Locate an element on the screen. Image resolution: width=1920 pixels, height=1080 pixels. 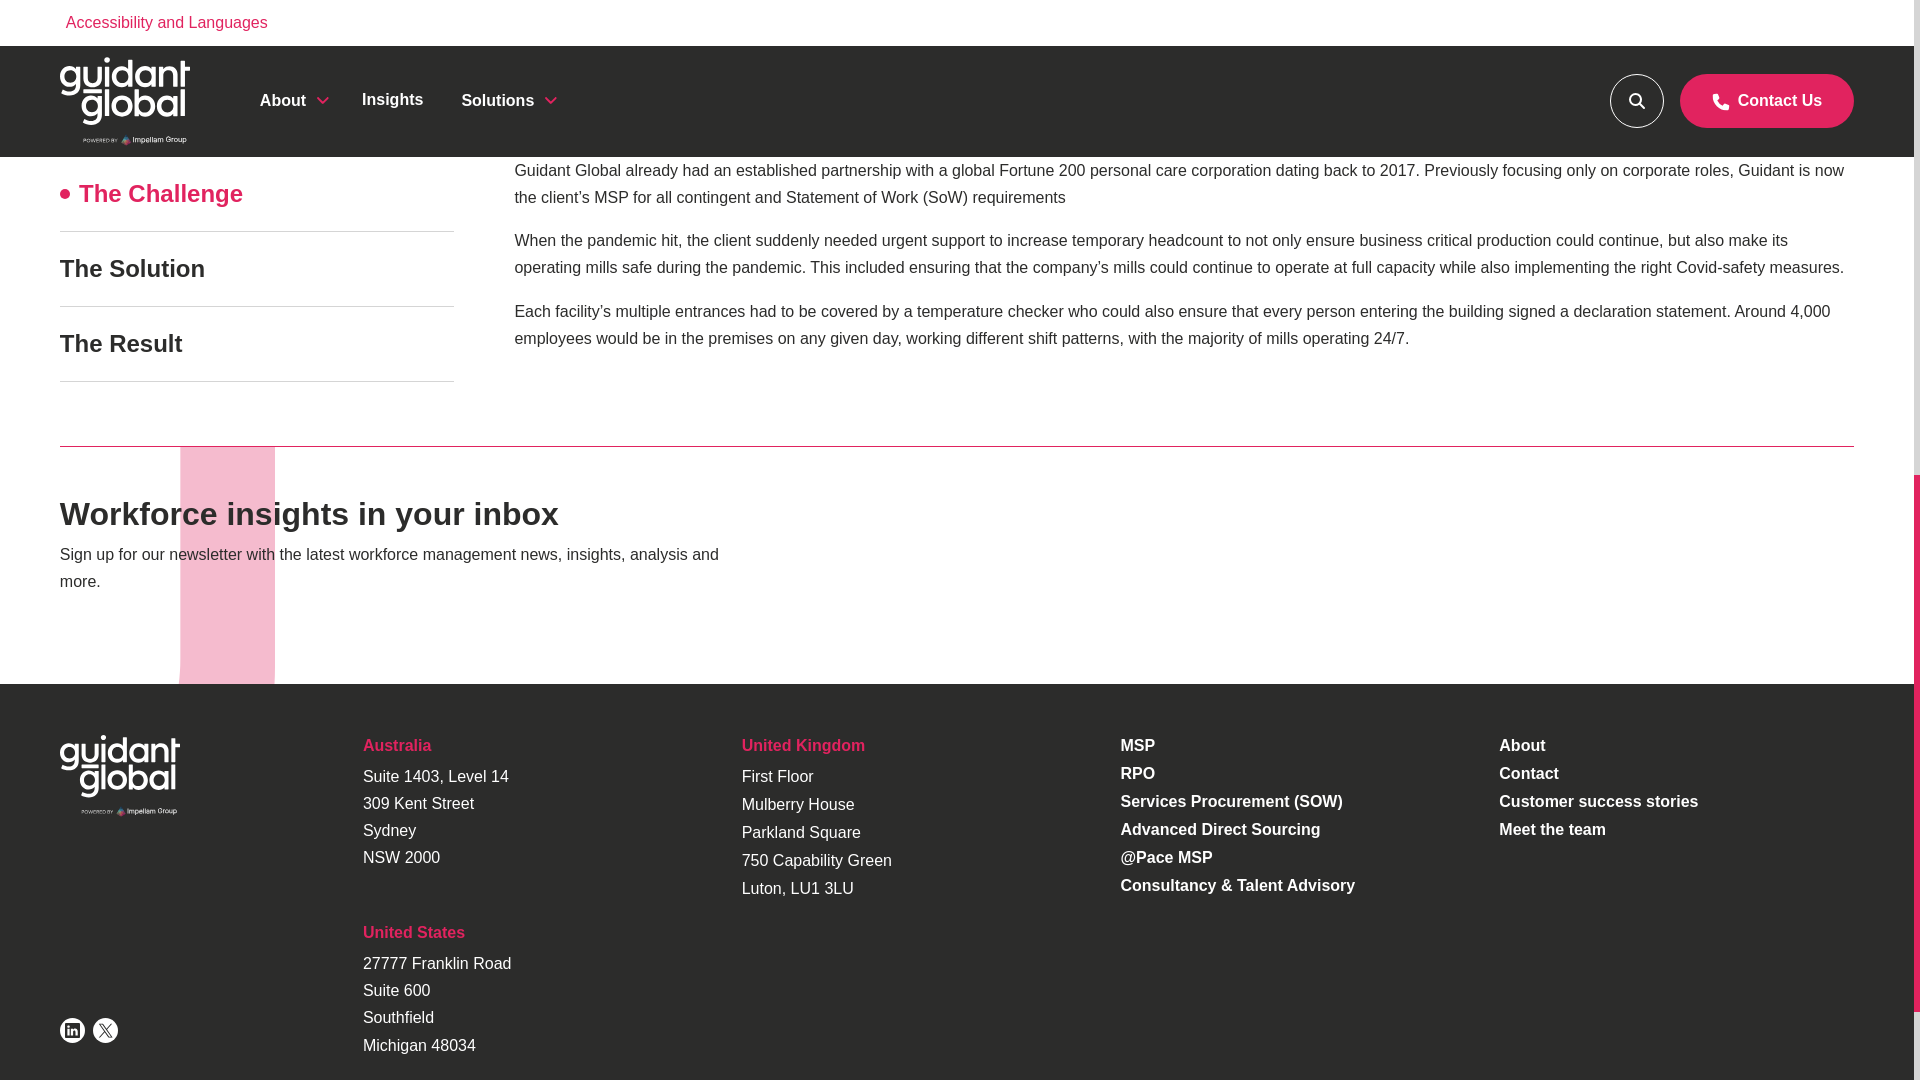
Customer success stories is located at coordinates (1598, 801).